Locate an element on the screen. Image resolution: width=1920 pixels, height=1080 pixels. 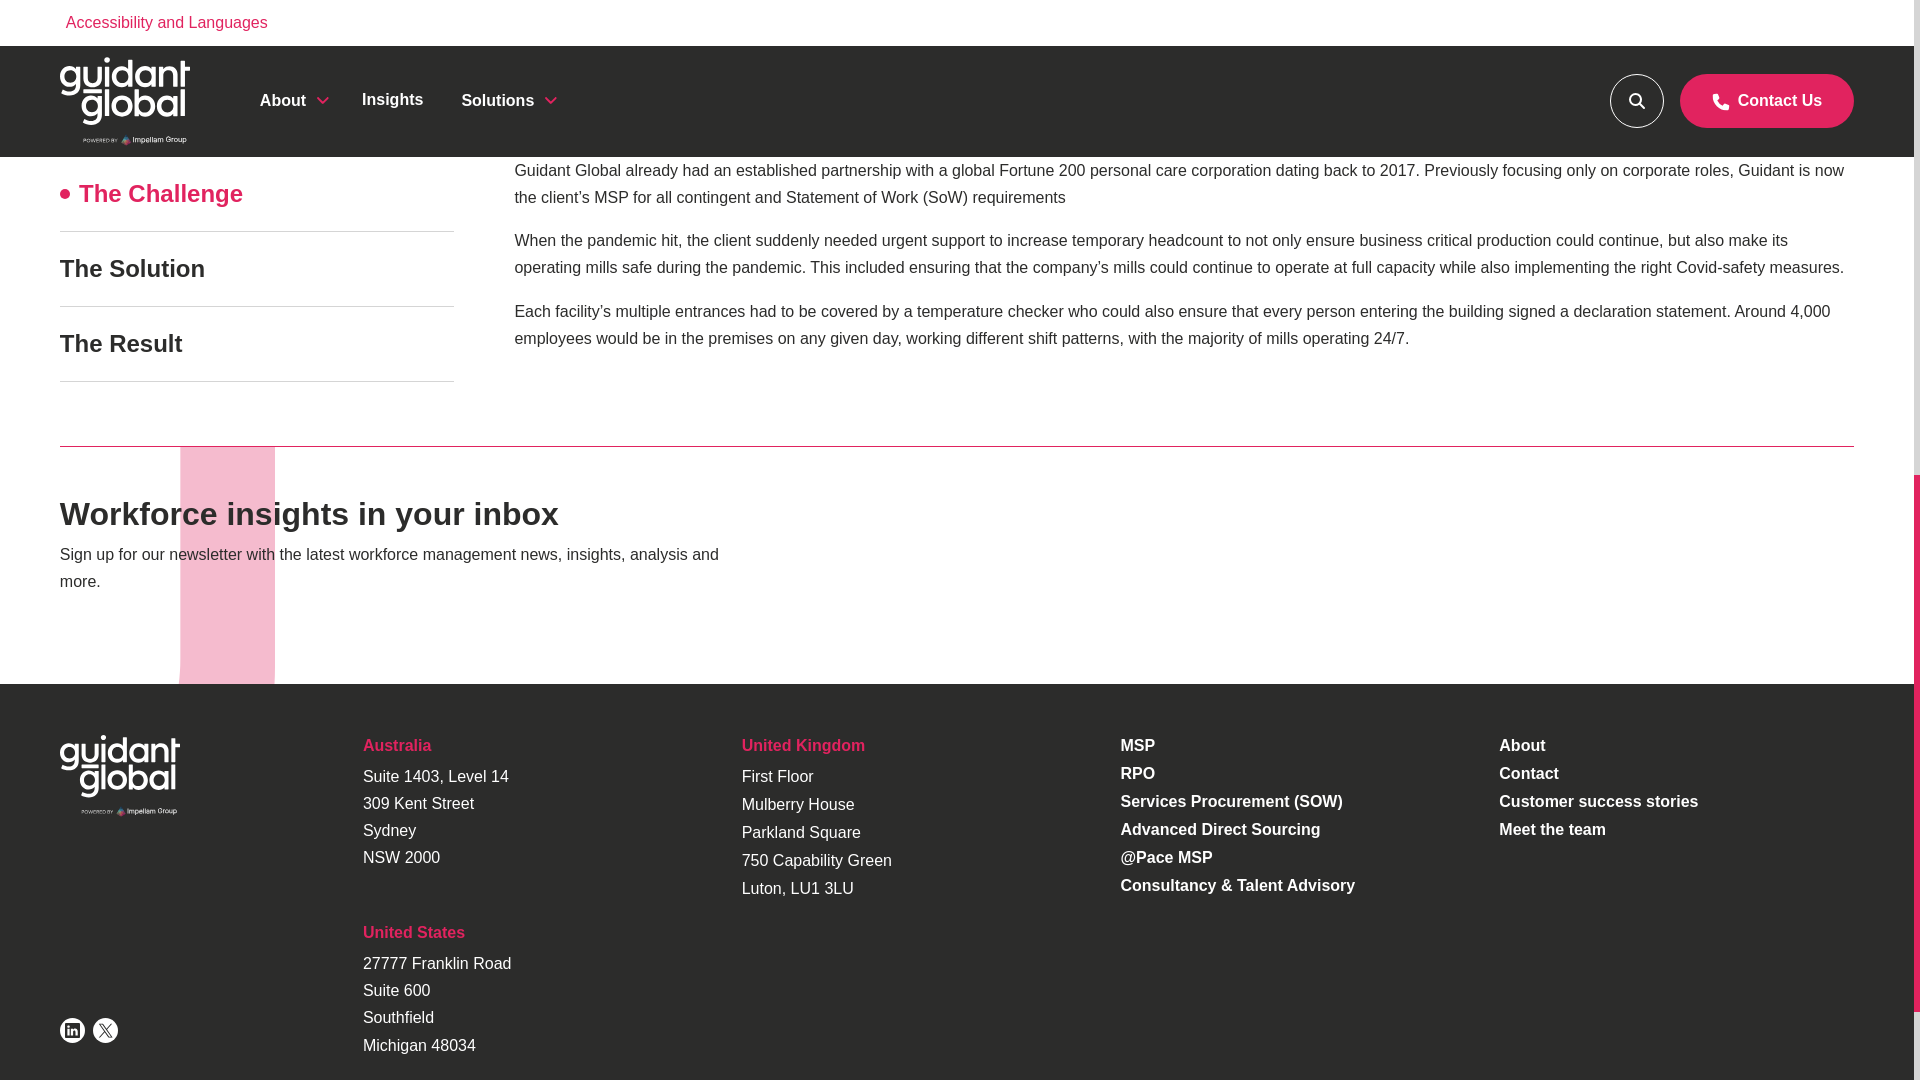
Customer success stories is located at coordinates (1598, 801).